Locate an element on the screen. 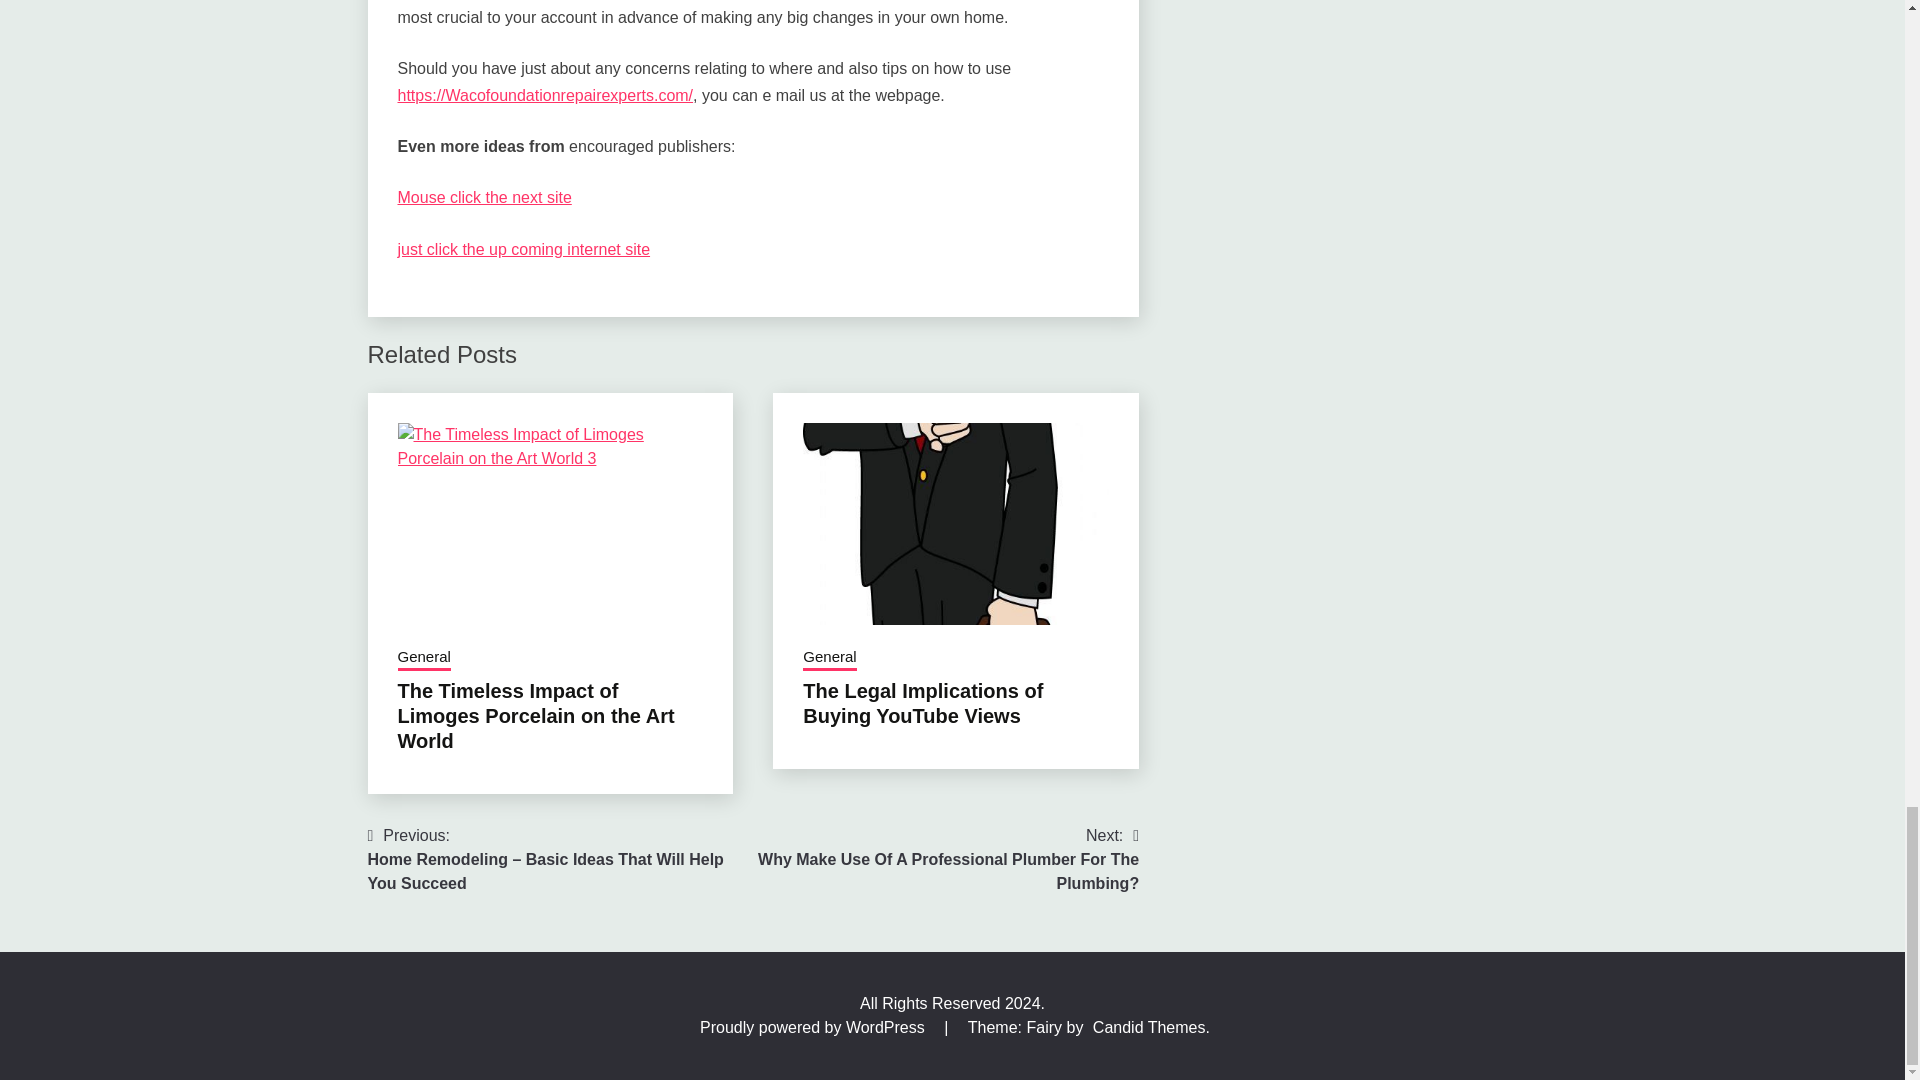 The width and height of the screenshot is (1920, 1080). The Legal Implications of Buying YouTube Views is located at coordinates (922, 703).